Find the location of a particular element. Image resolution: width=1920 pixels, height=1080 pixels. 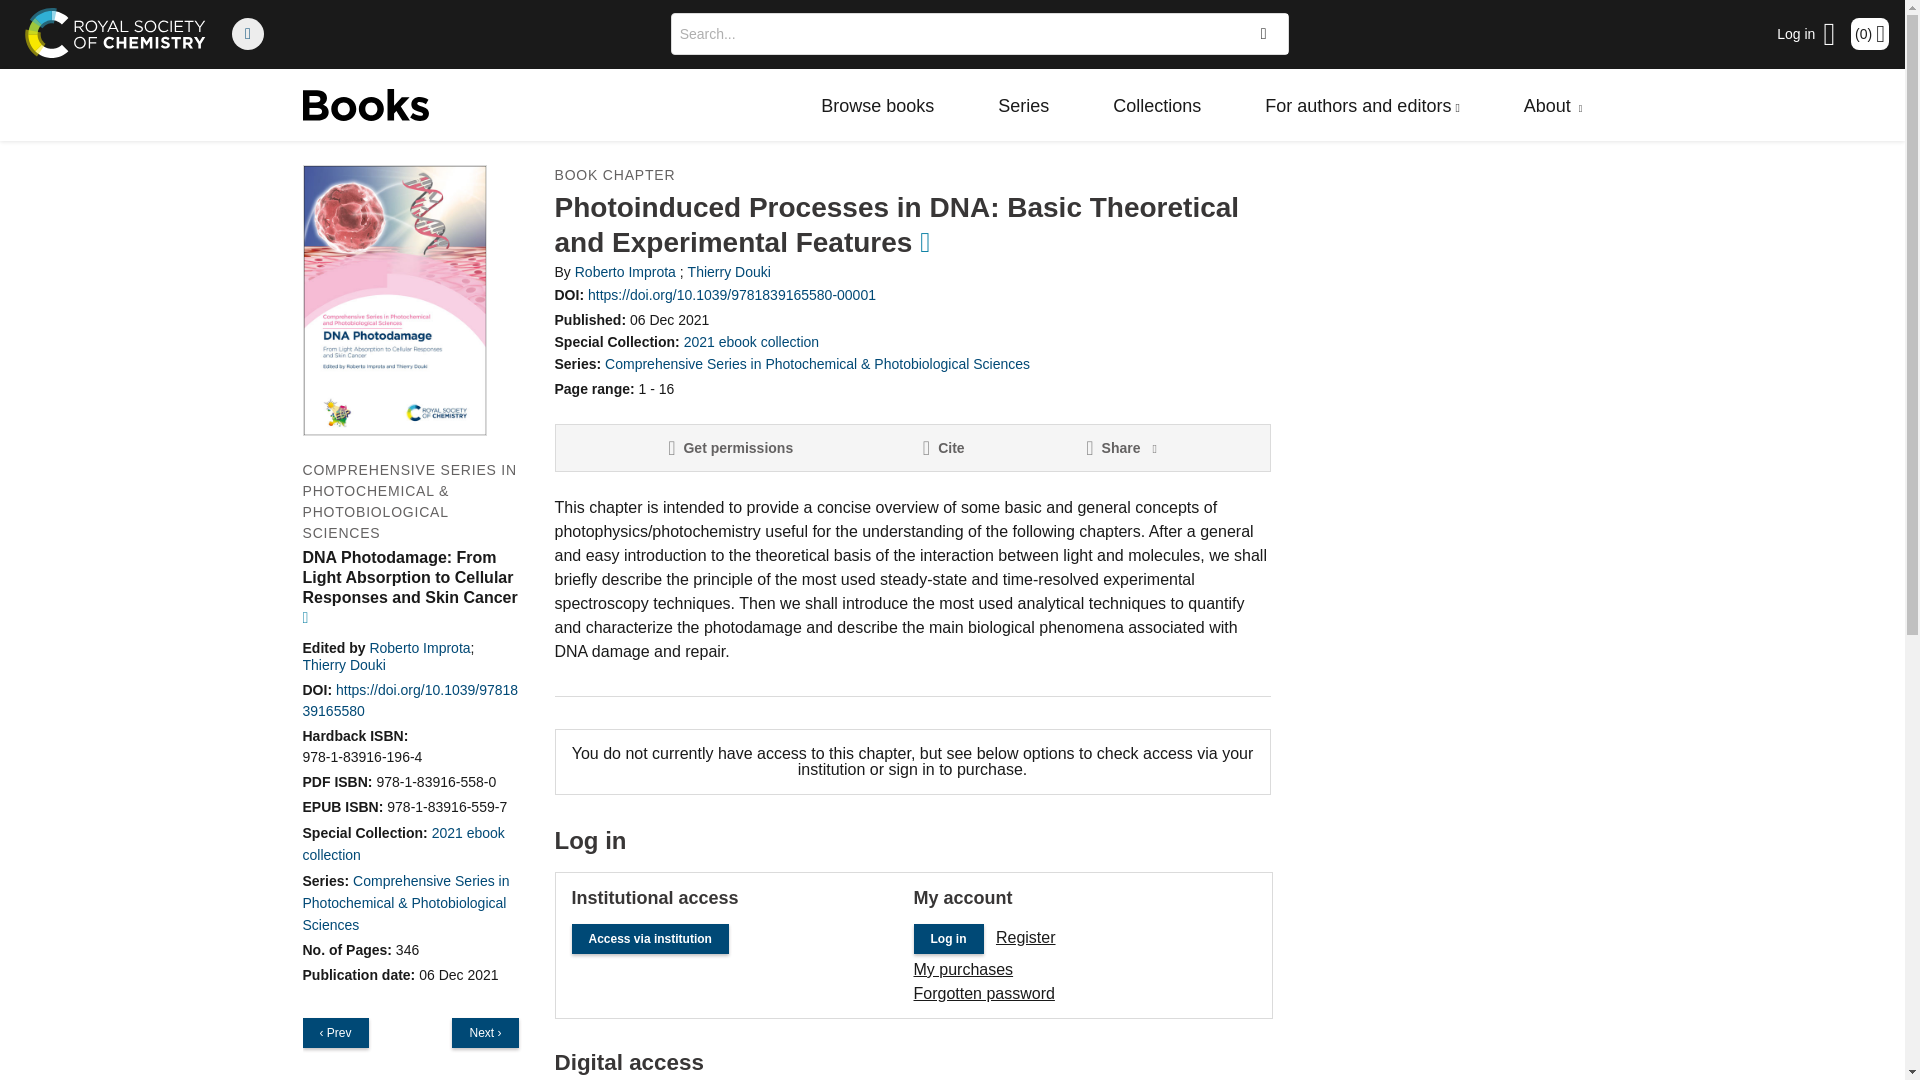

Roberto Improta is located at coordinates (419, 648).